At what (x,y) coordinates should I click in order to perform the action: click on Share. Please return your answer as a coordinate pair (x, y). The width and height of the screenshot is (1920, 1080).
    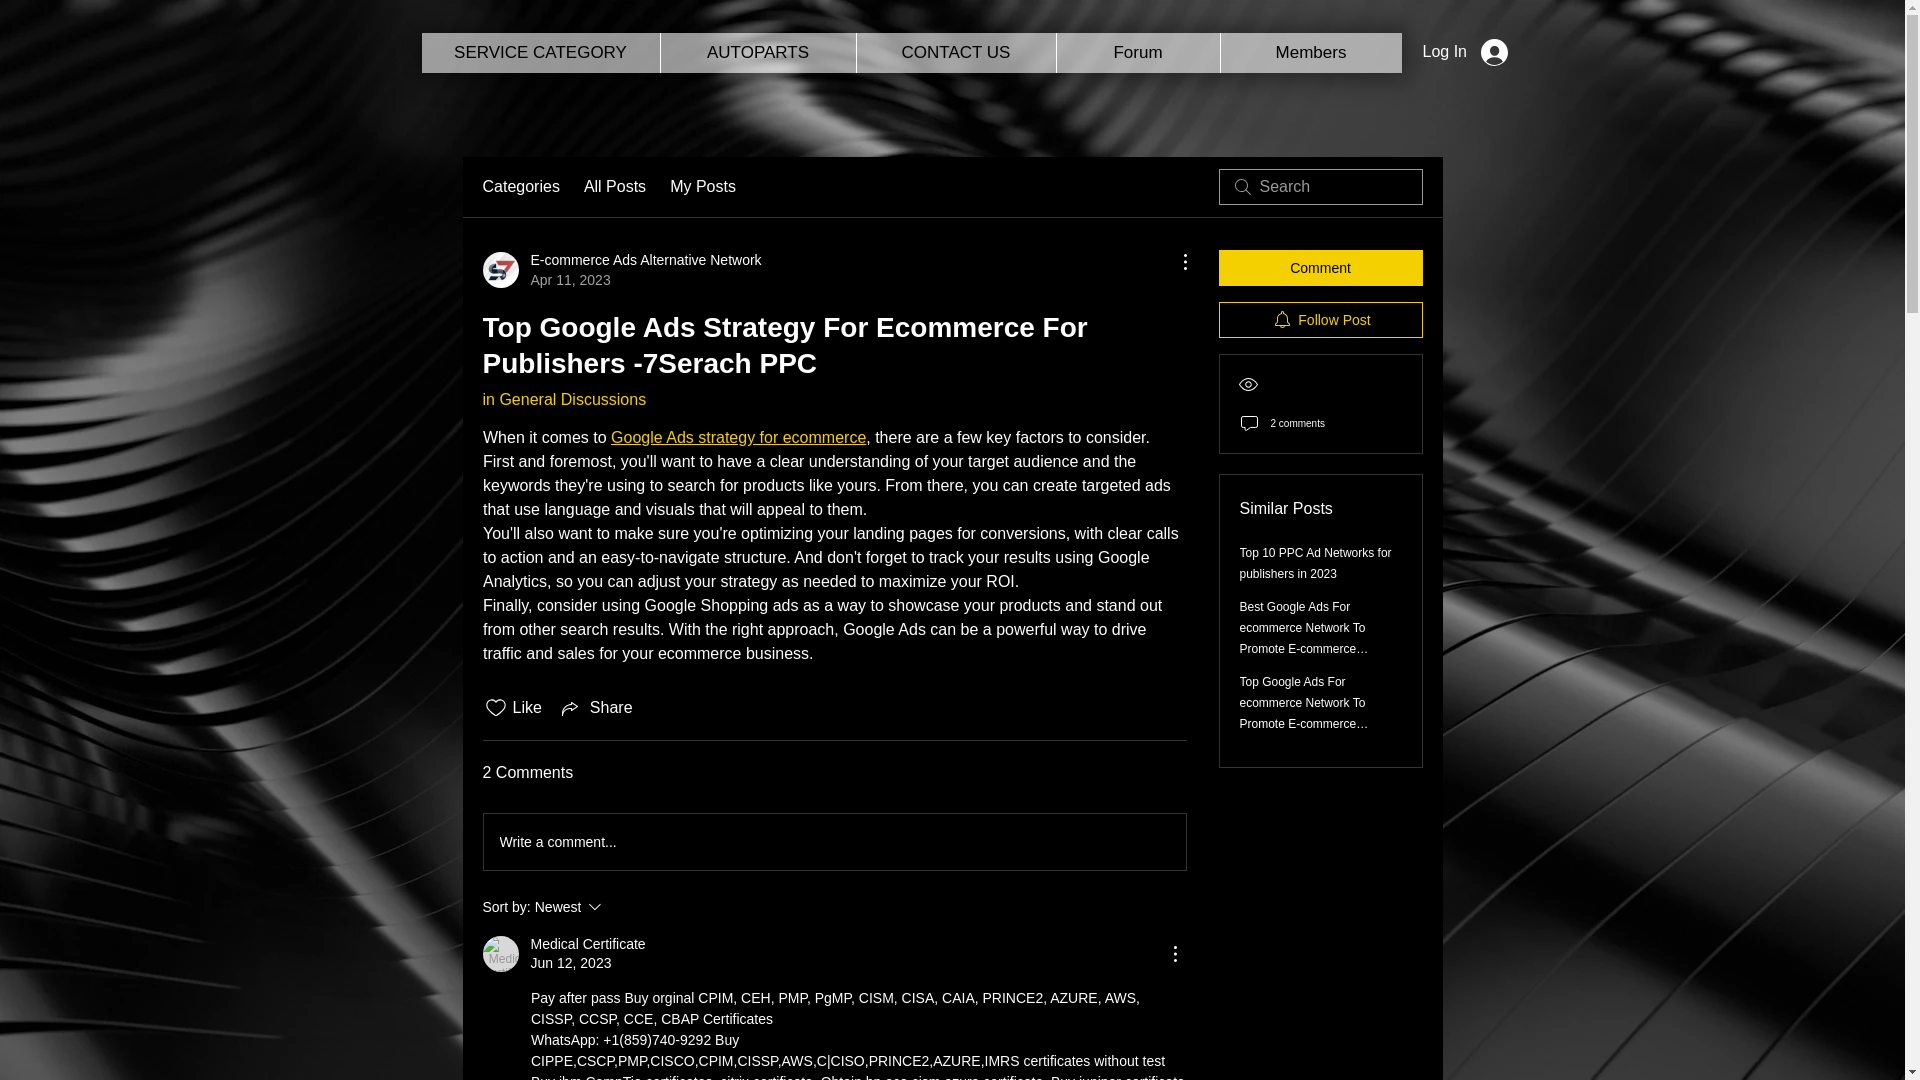
    Looking at the image, I should click on (596, 708).